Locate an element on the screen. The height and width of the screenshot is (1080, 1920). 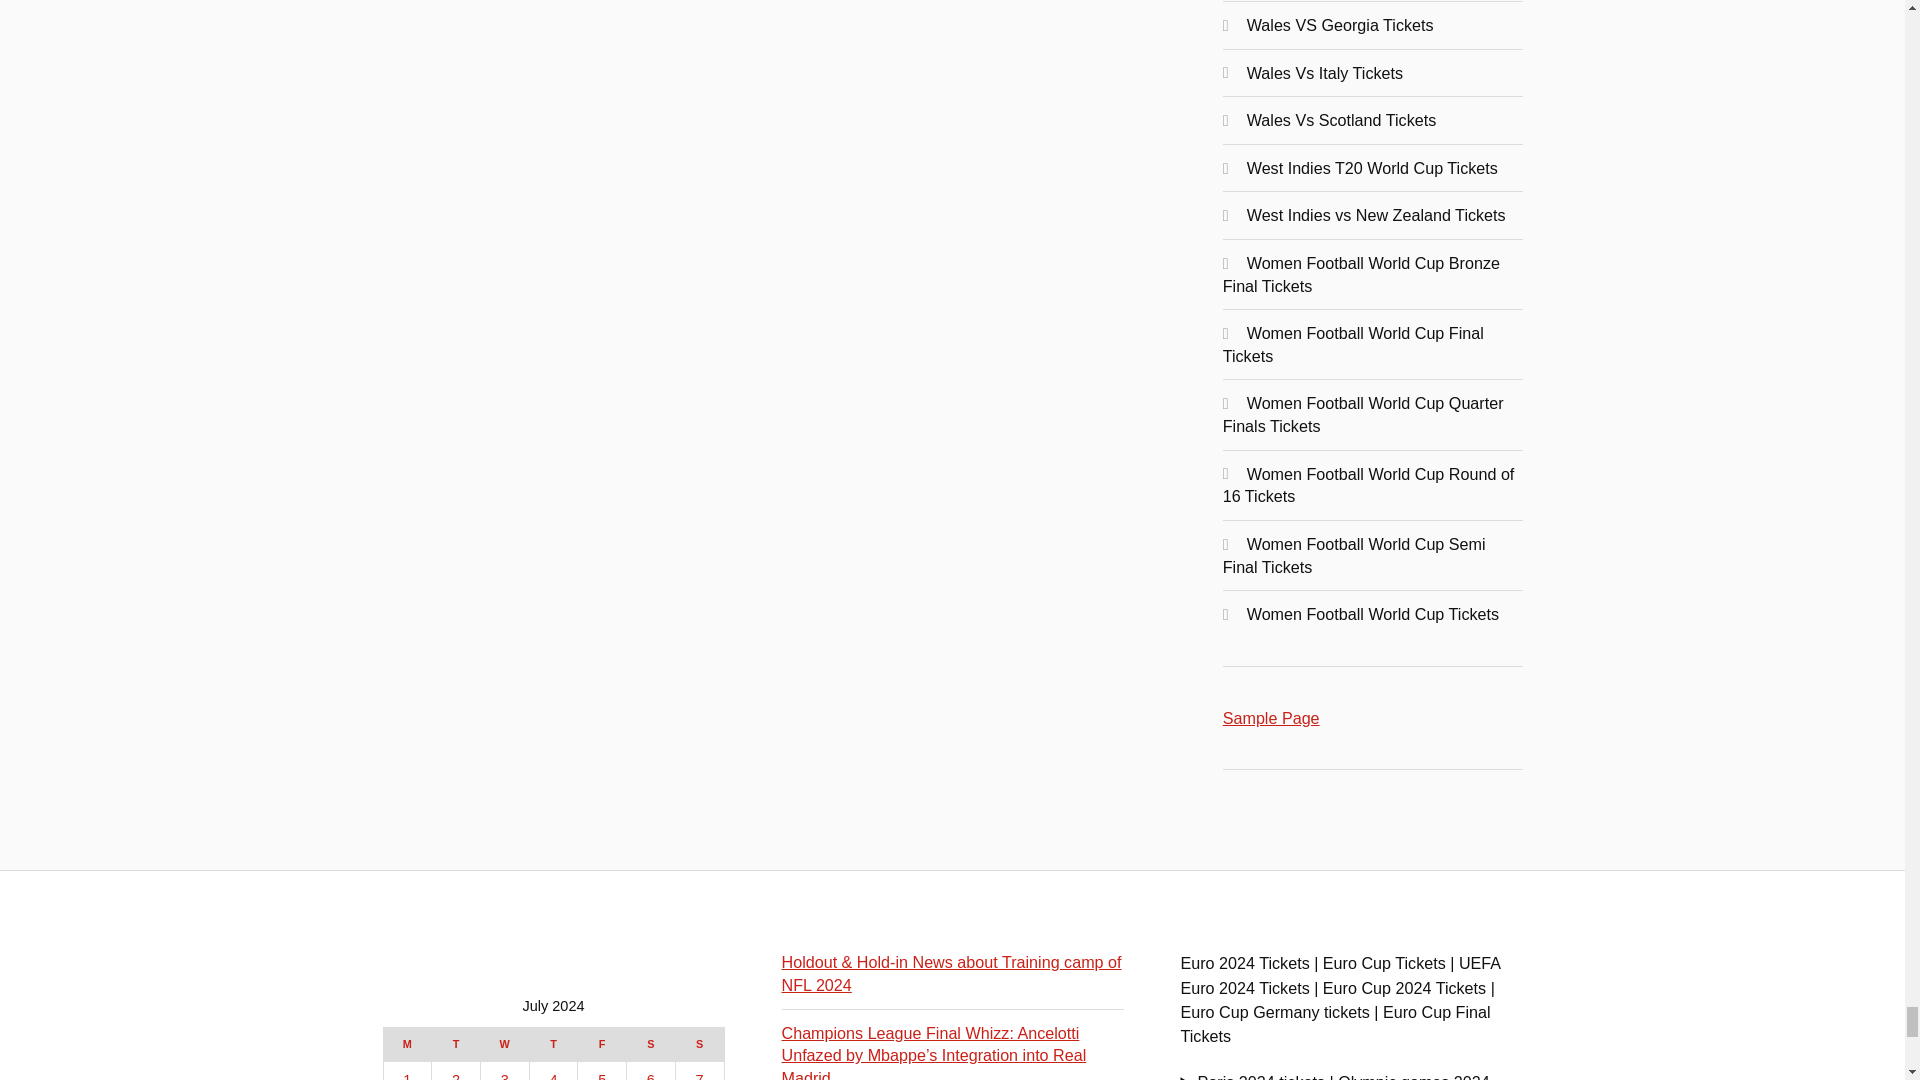
Wednesday is located at coordinates (504, 1044).